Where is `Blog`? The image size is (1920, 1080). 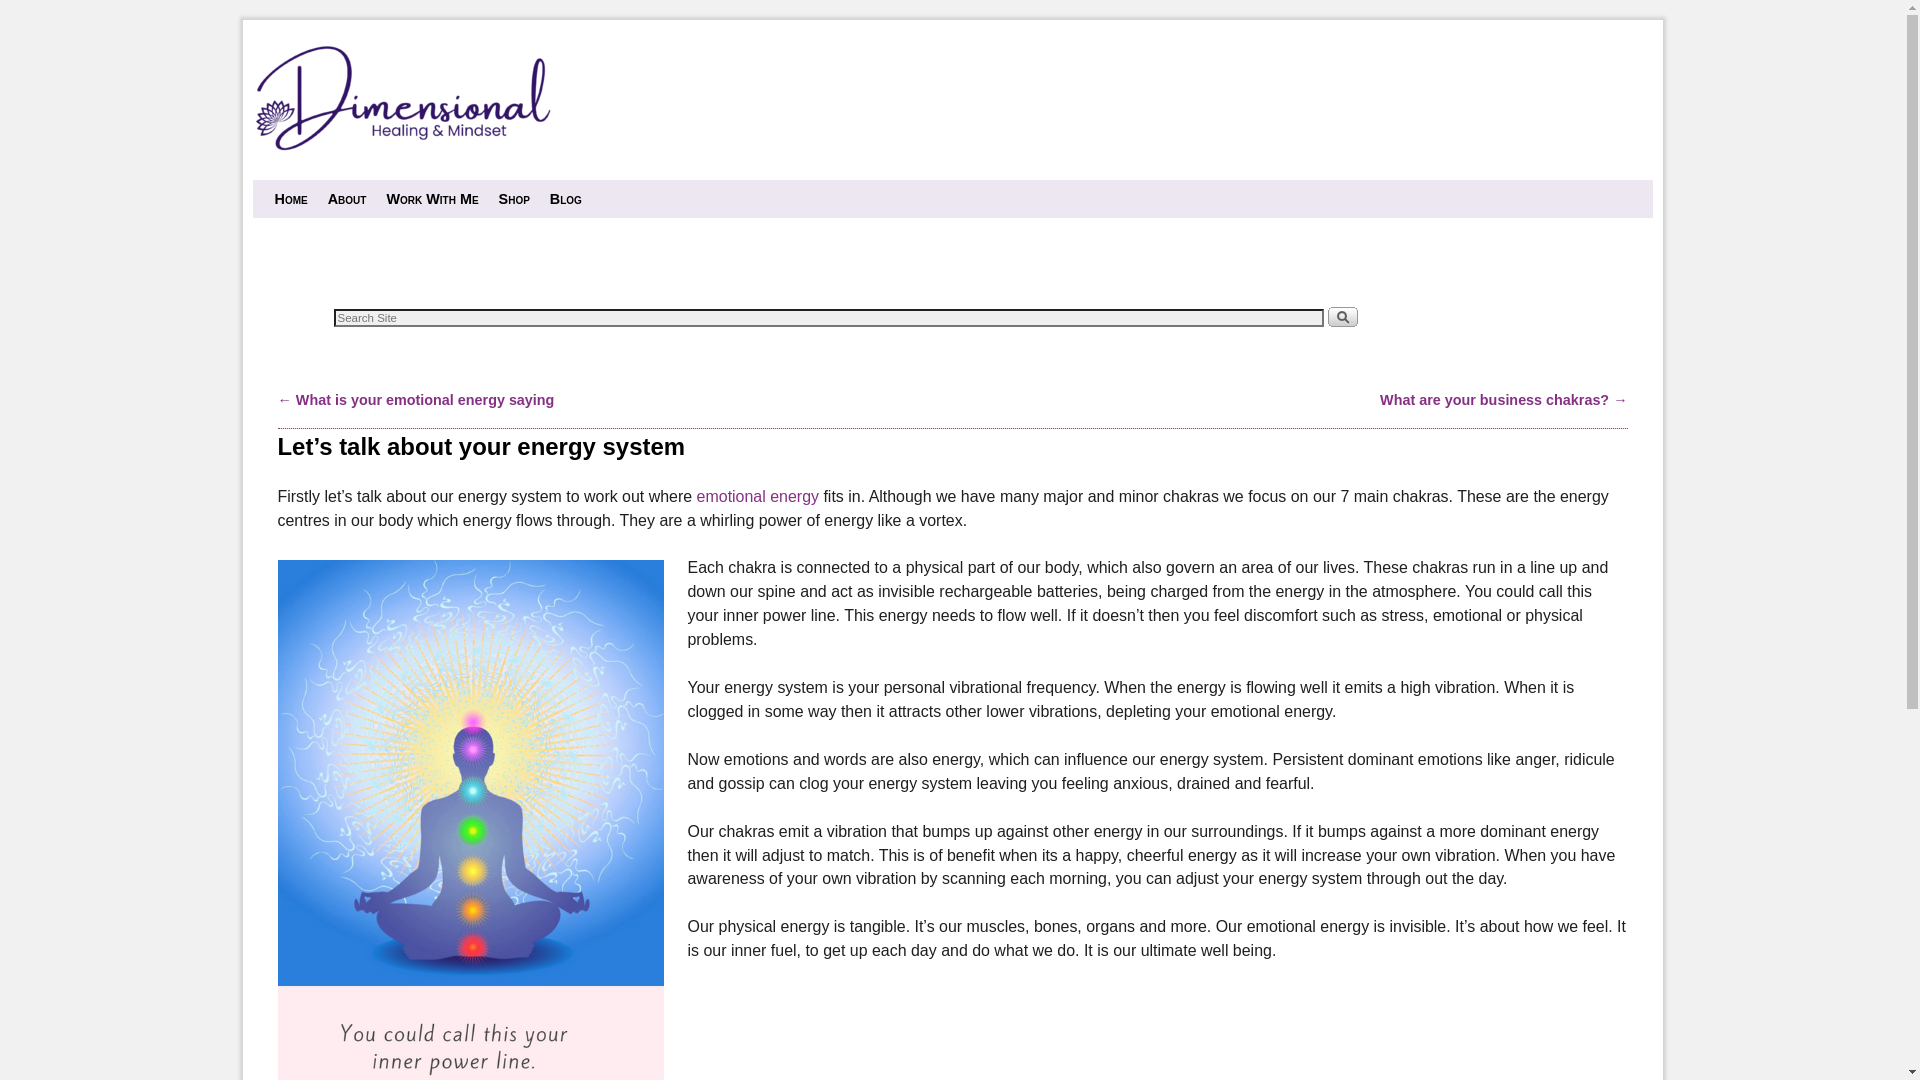
Blog is located at coordinates (566, 199).